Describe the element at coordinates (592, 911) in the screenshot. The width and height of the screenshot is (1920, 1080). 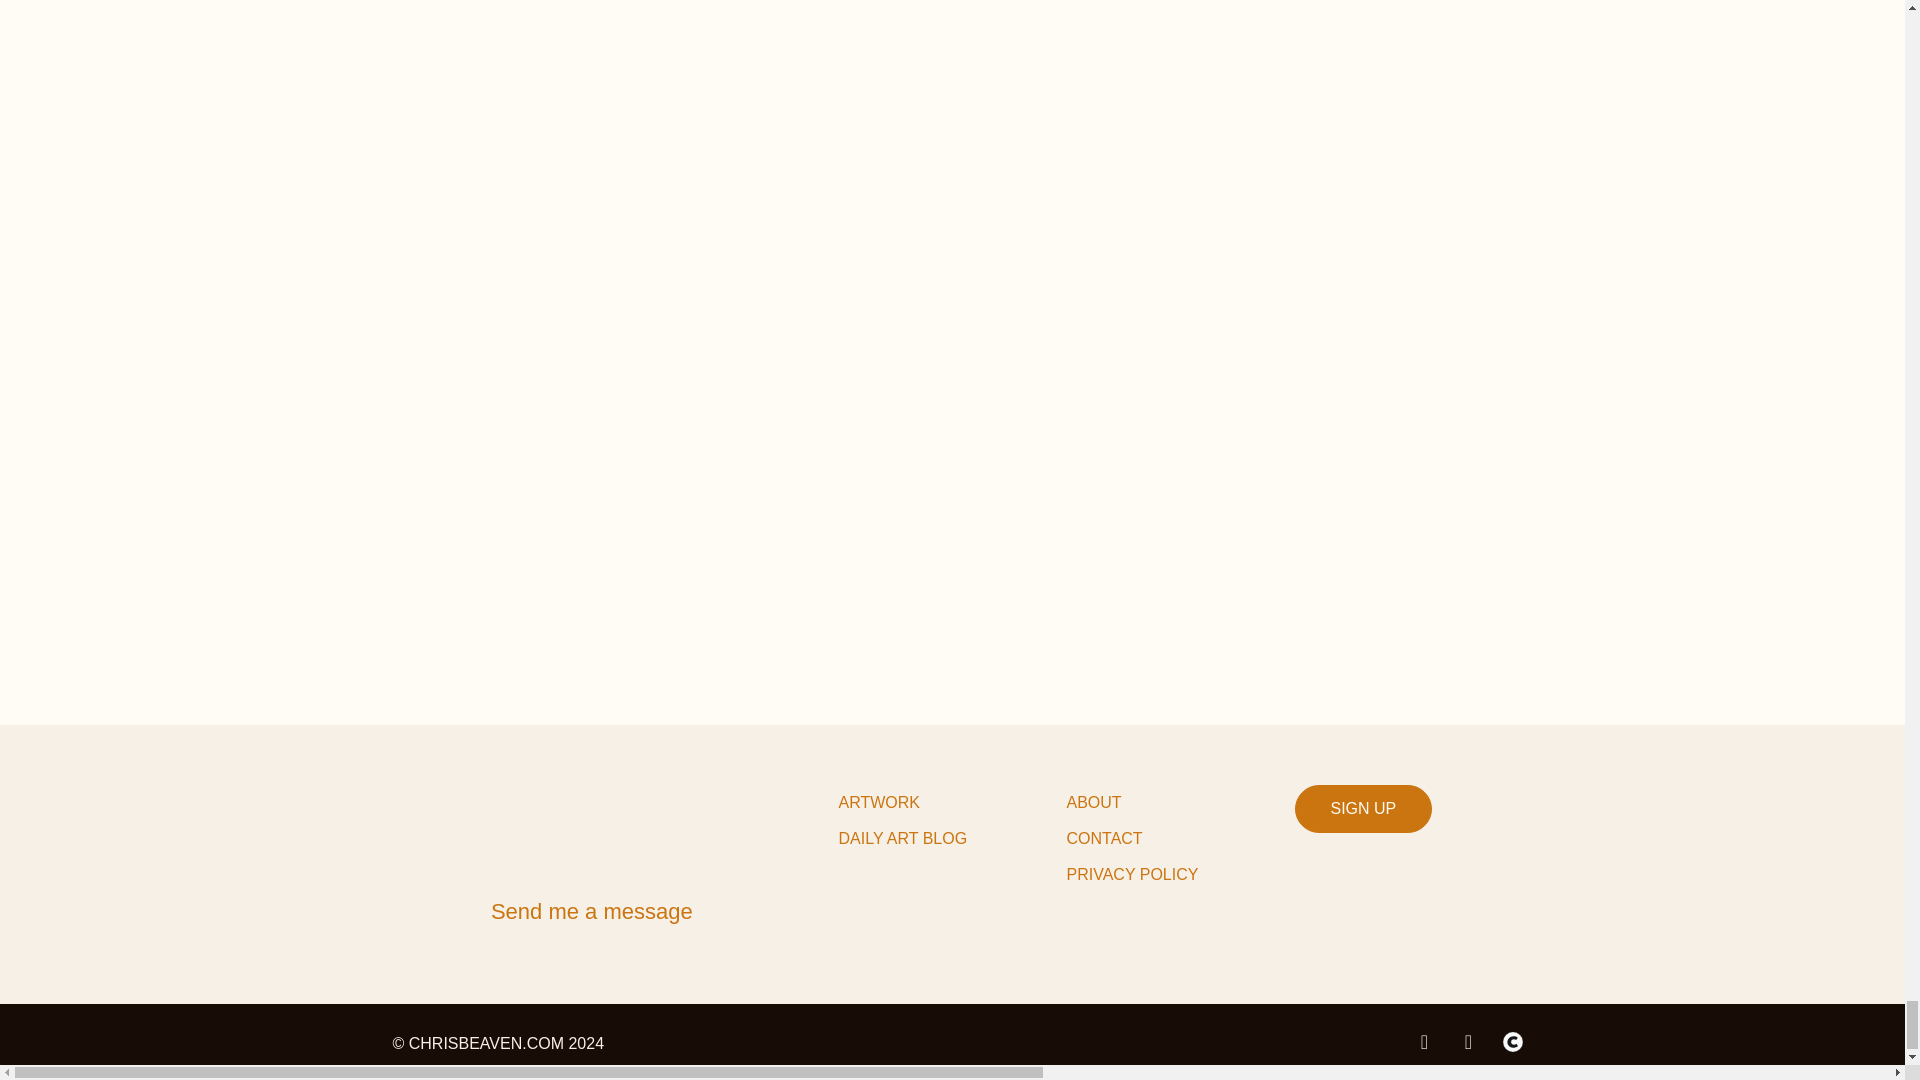
I see `Send me a message` at that location.